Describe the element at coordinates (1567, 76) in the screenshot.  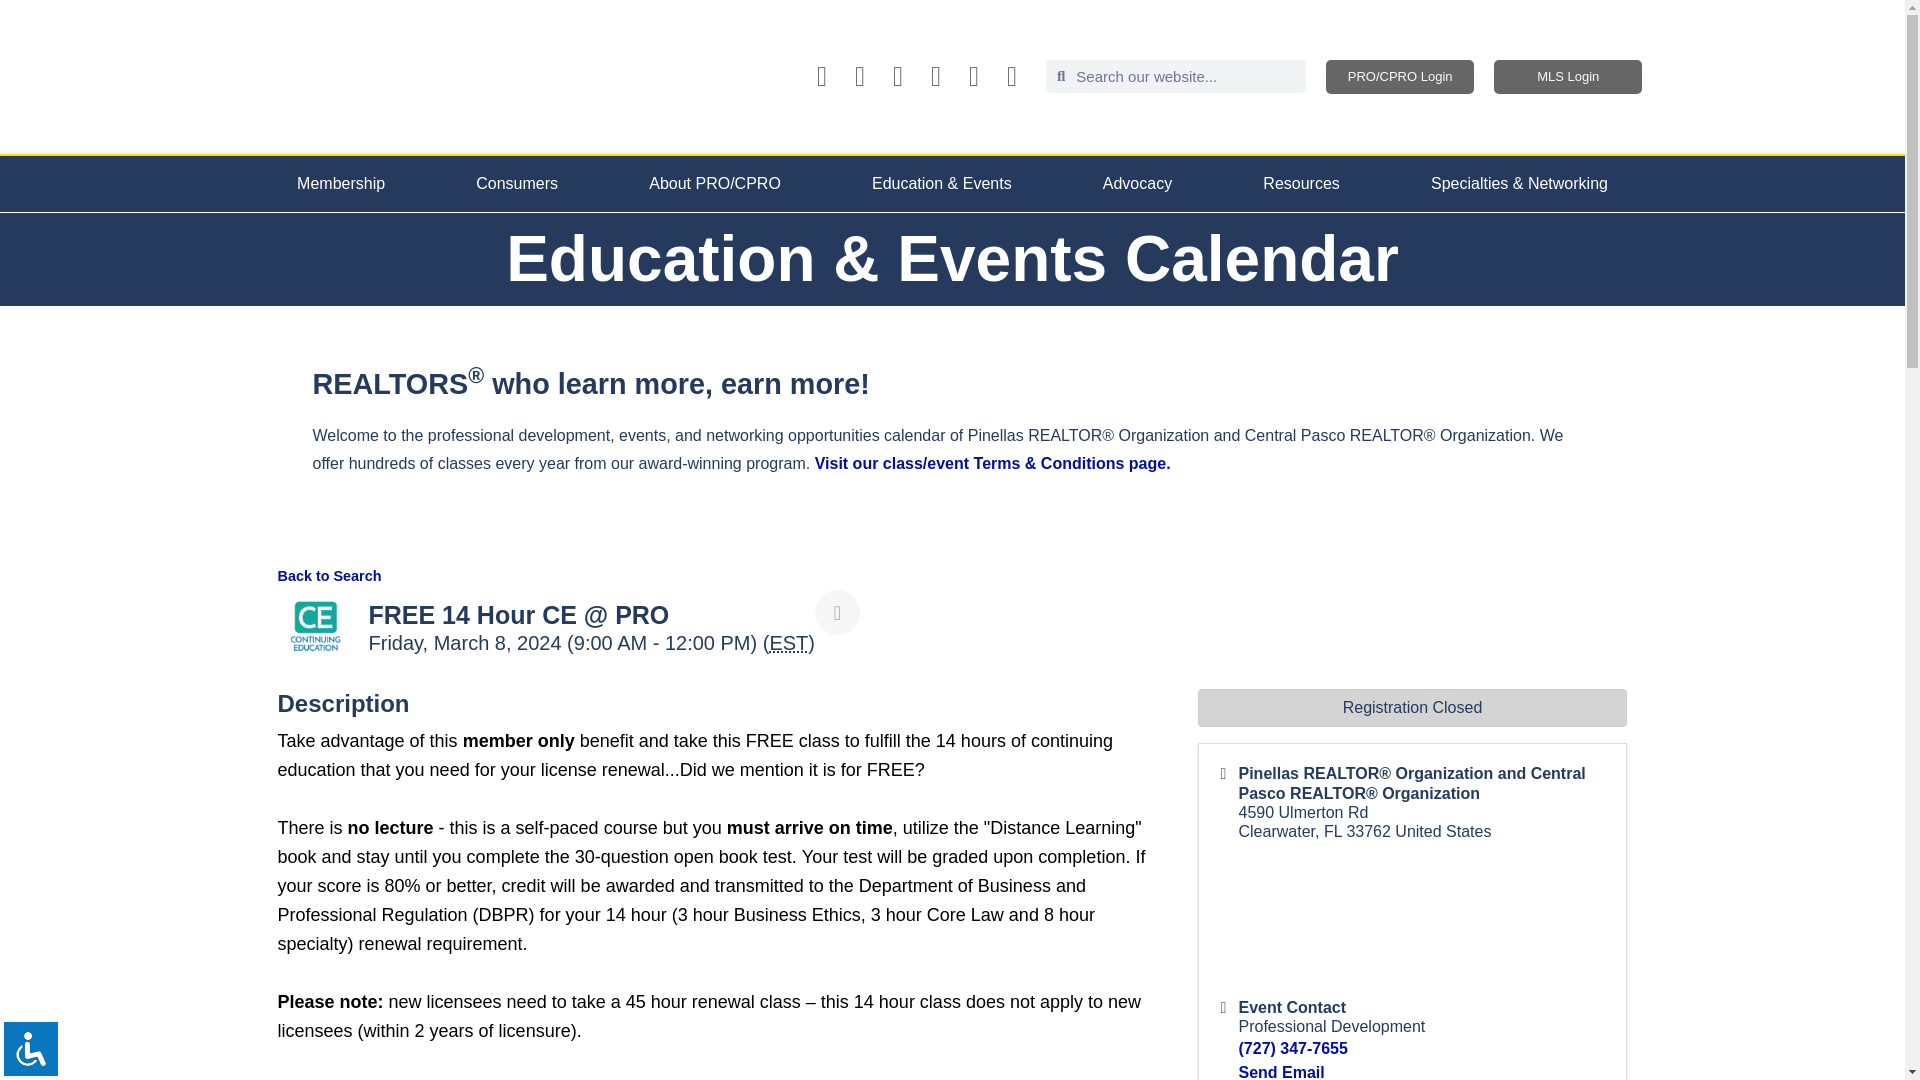
I see `MLS Login` at that location.